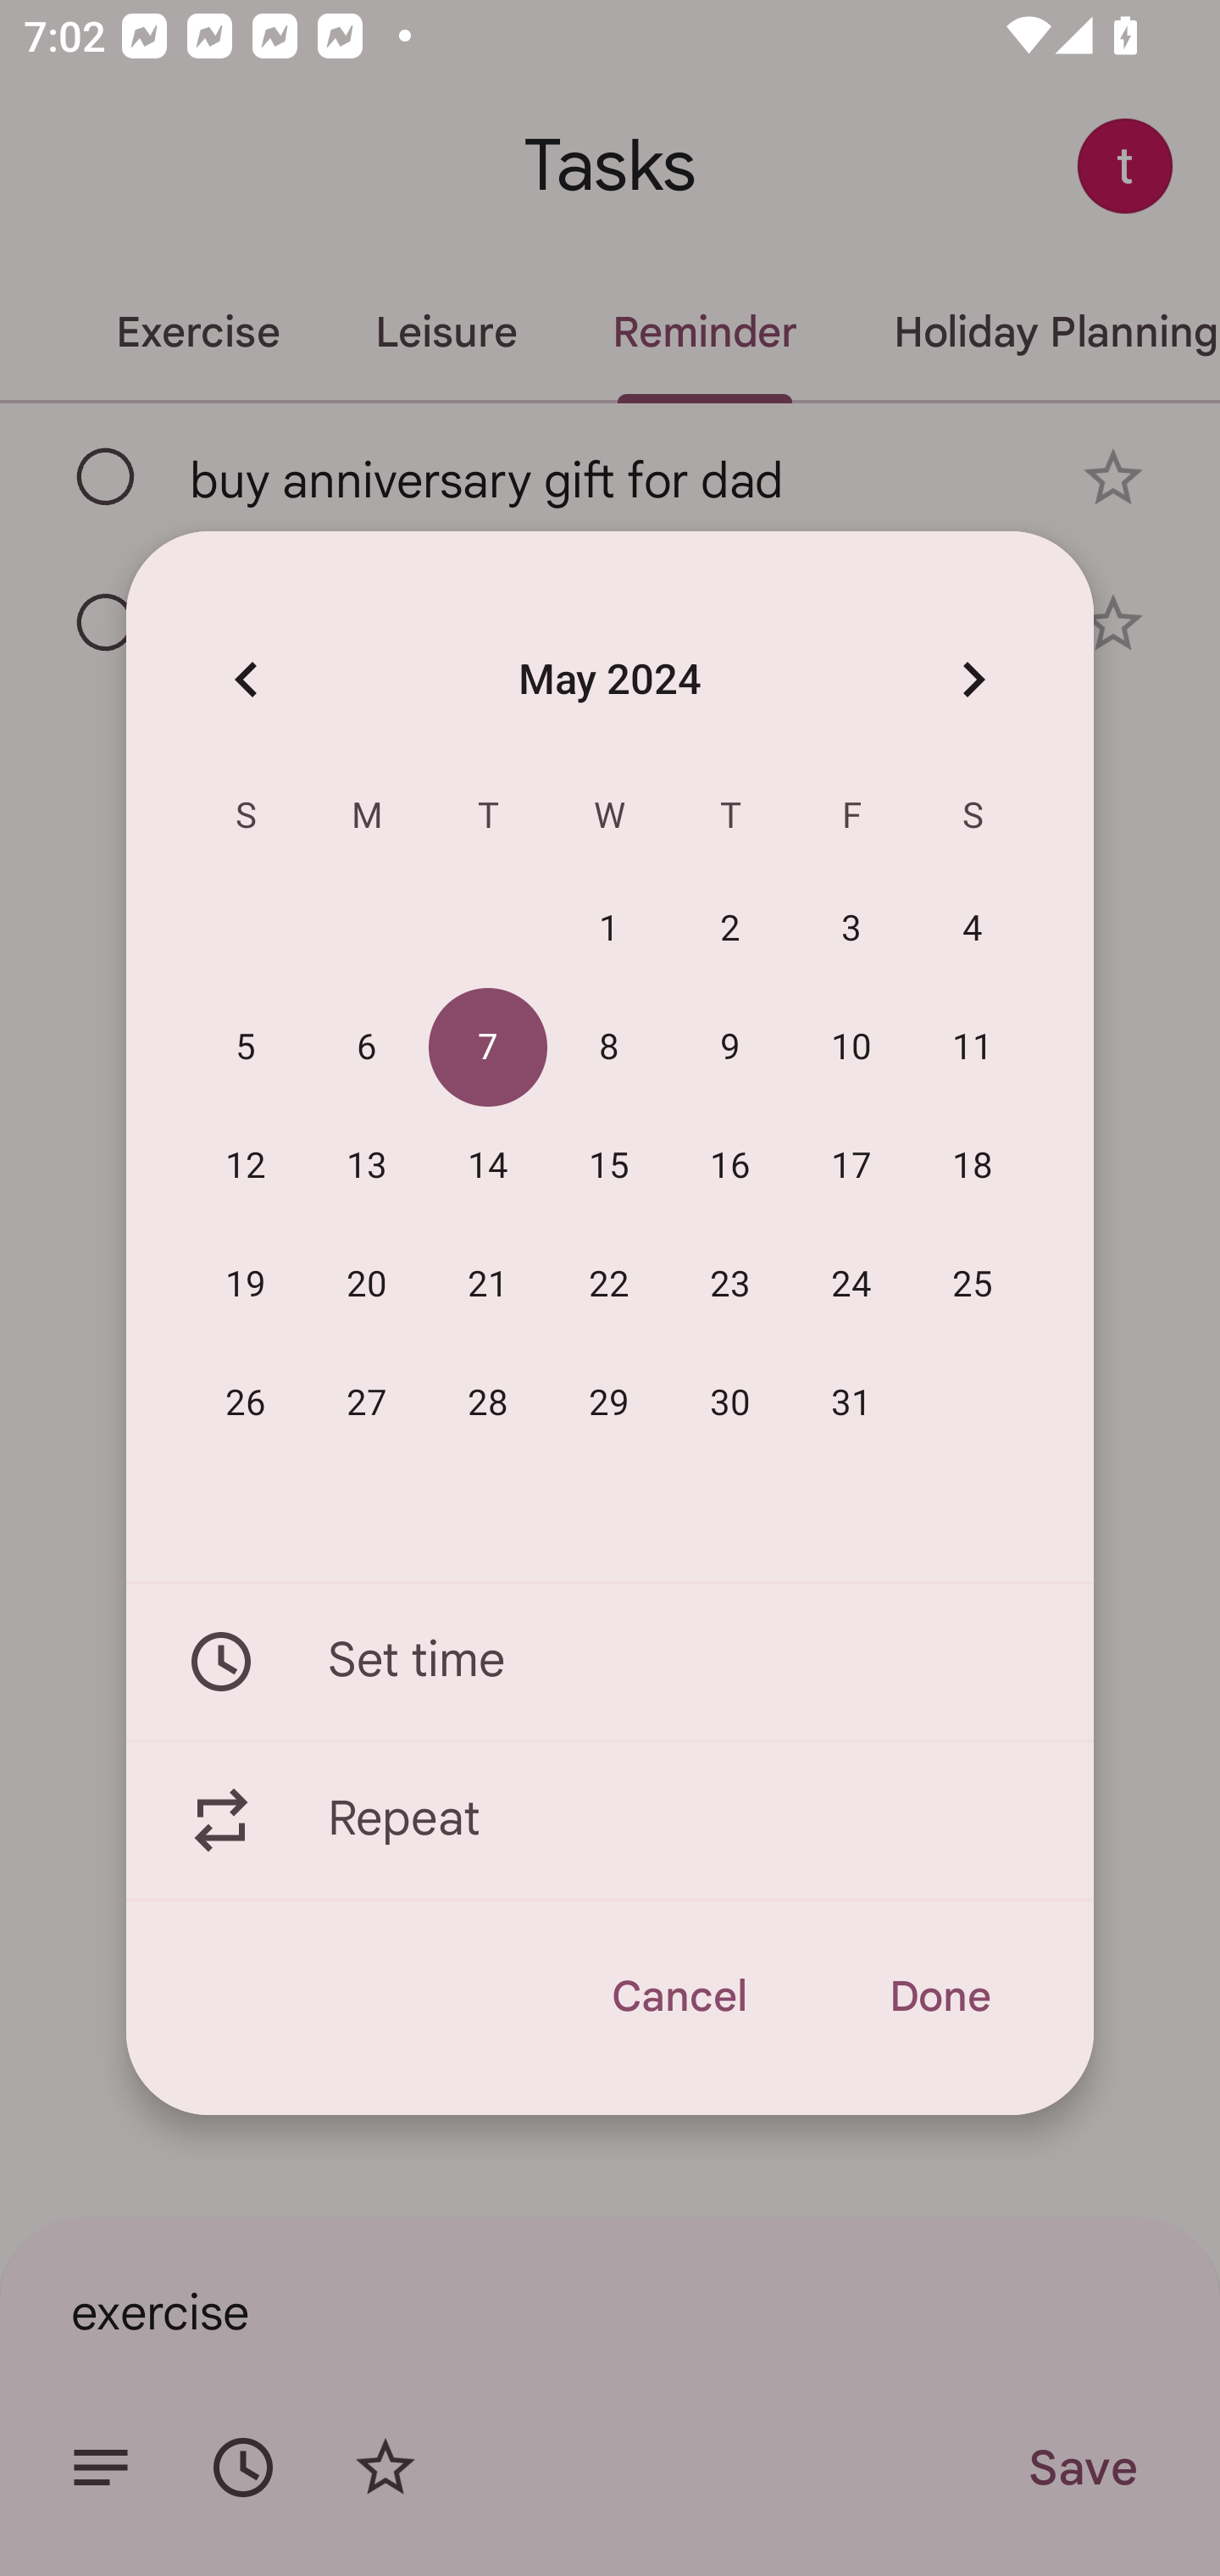  I want to click on 12 12 May 2024, so click(246, 1167).